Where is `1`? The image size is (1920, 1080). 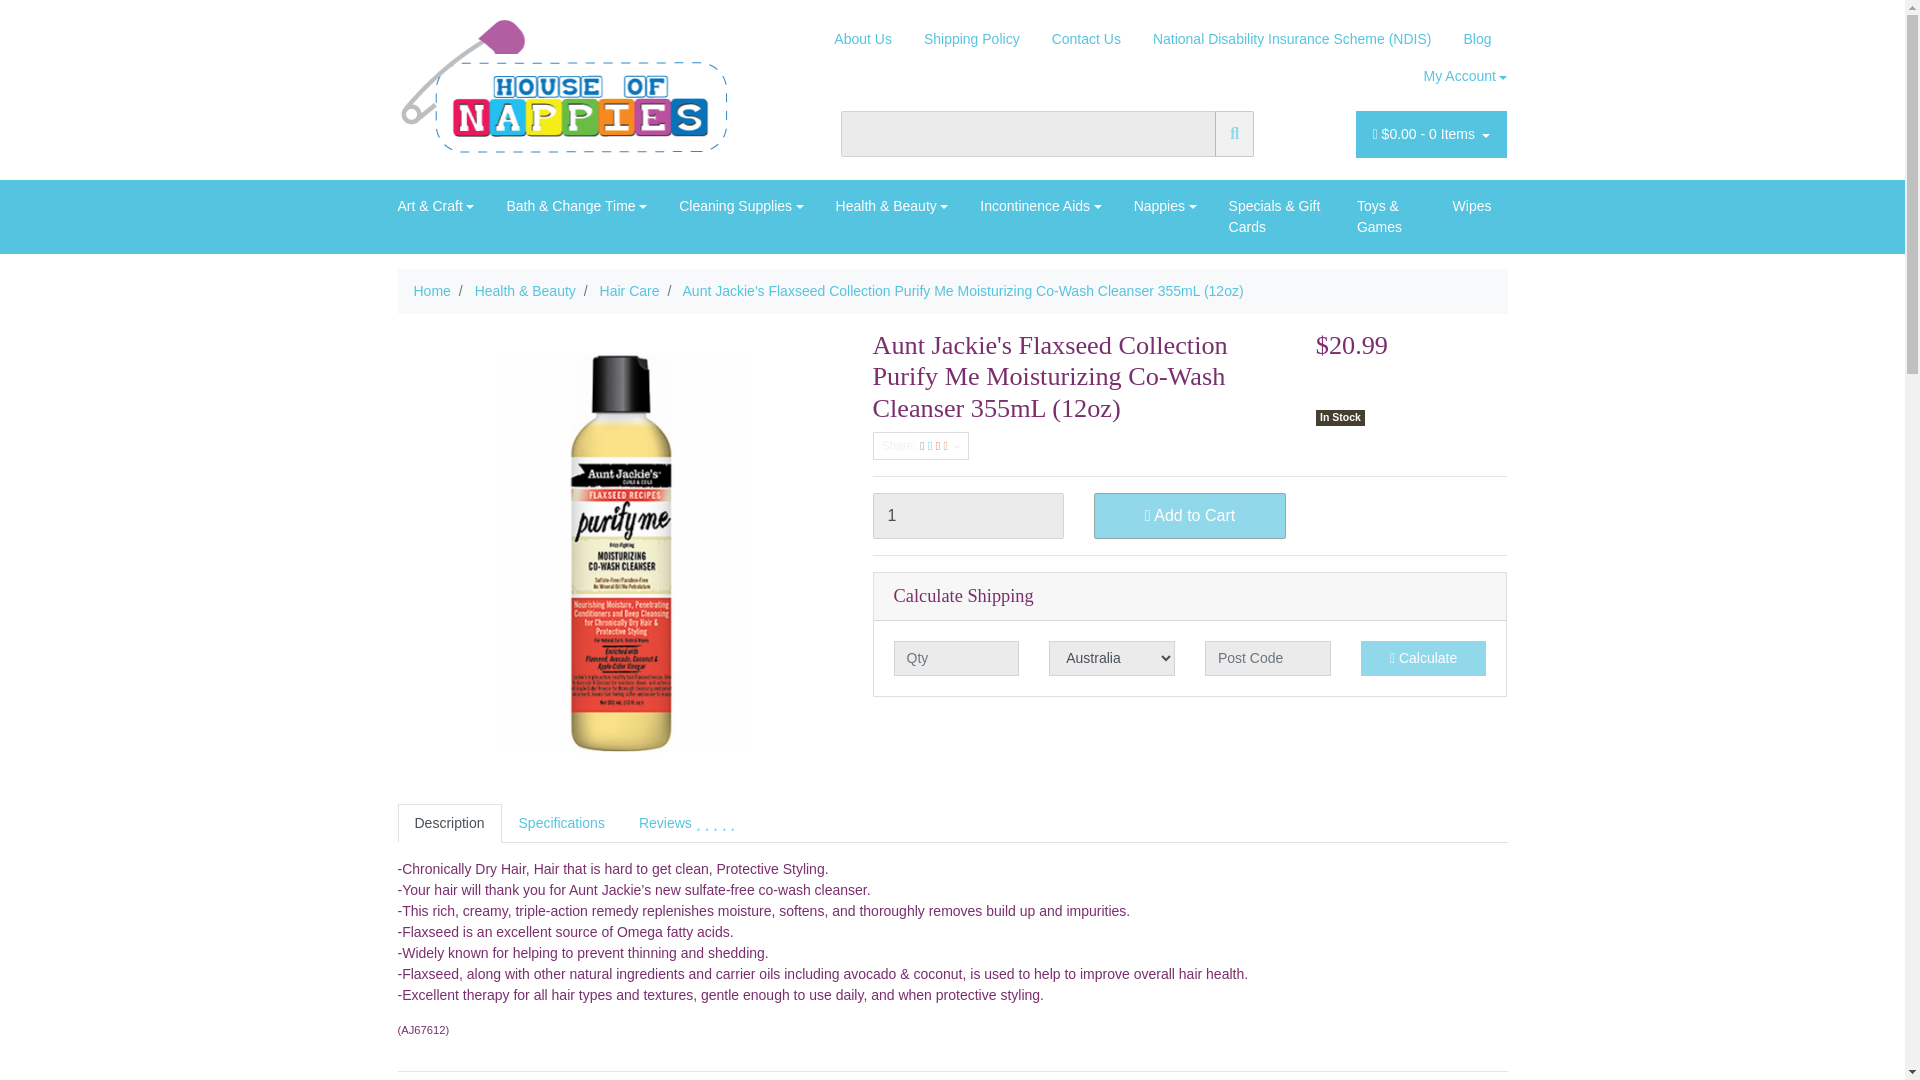
1 is located at coordinates (967, 515).